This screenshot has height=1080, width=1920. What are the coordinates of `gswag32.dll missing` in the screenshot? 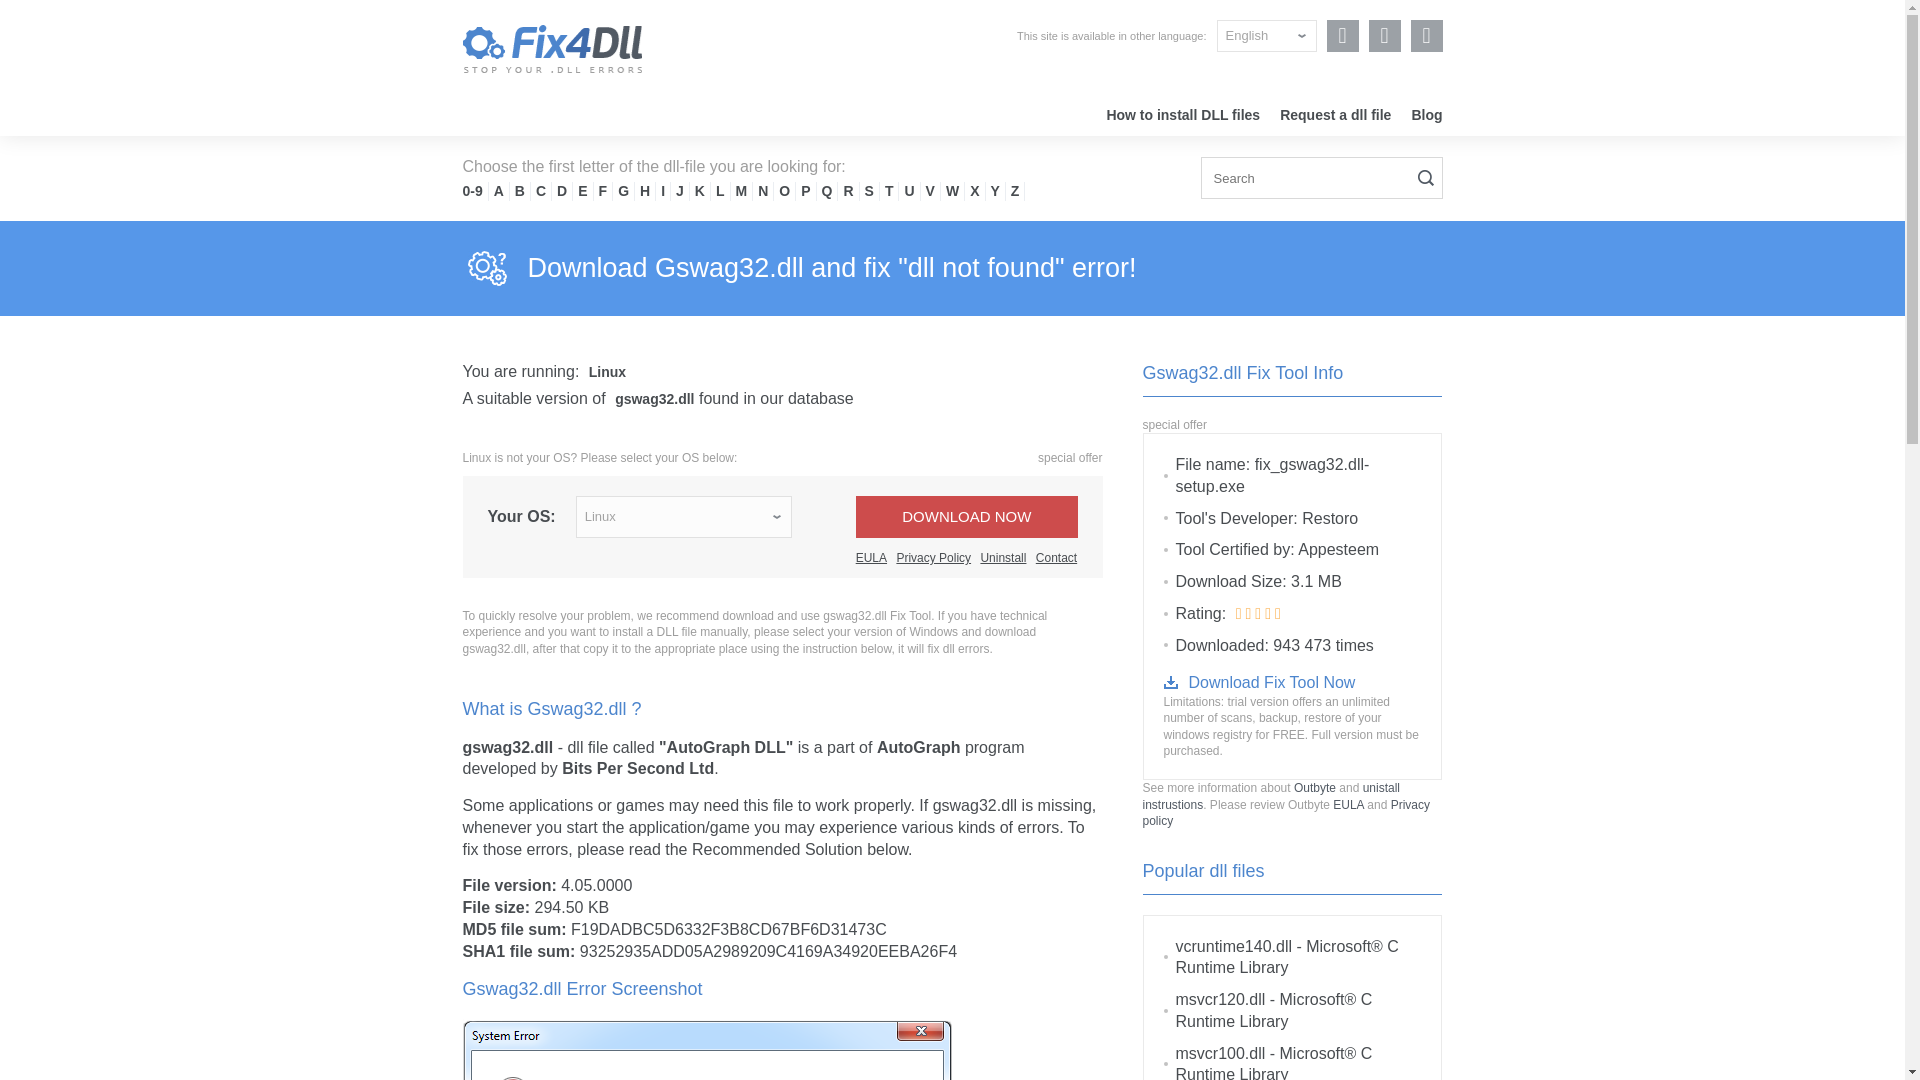 It's located at (706, 1048).